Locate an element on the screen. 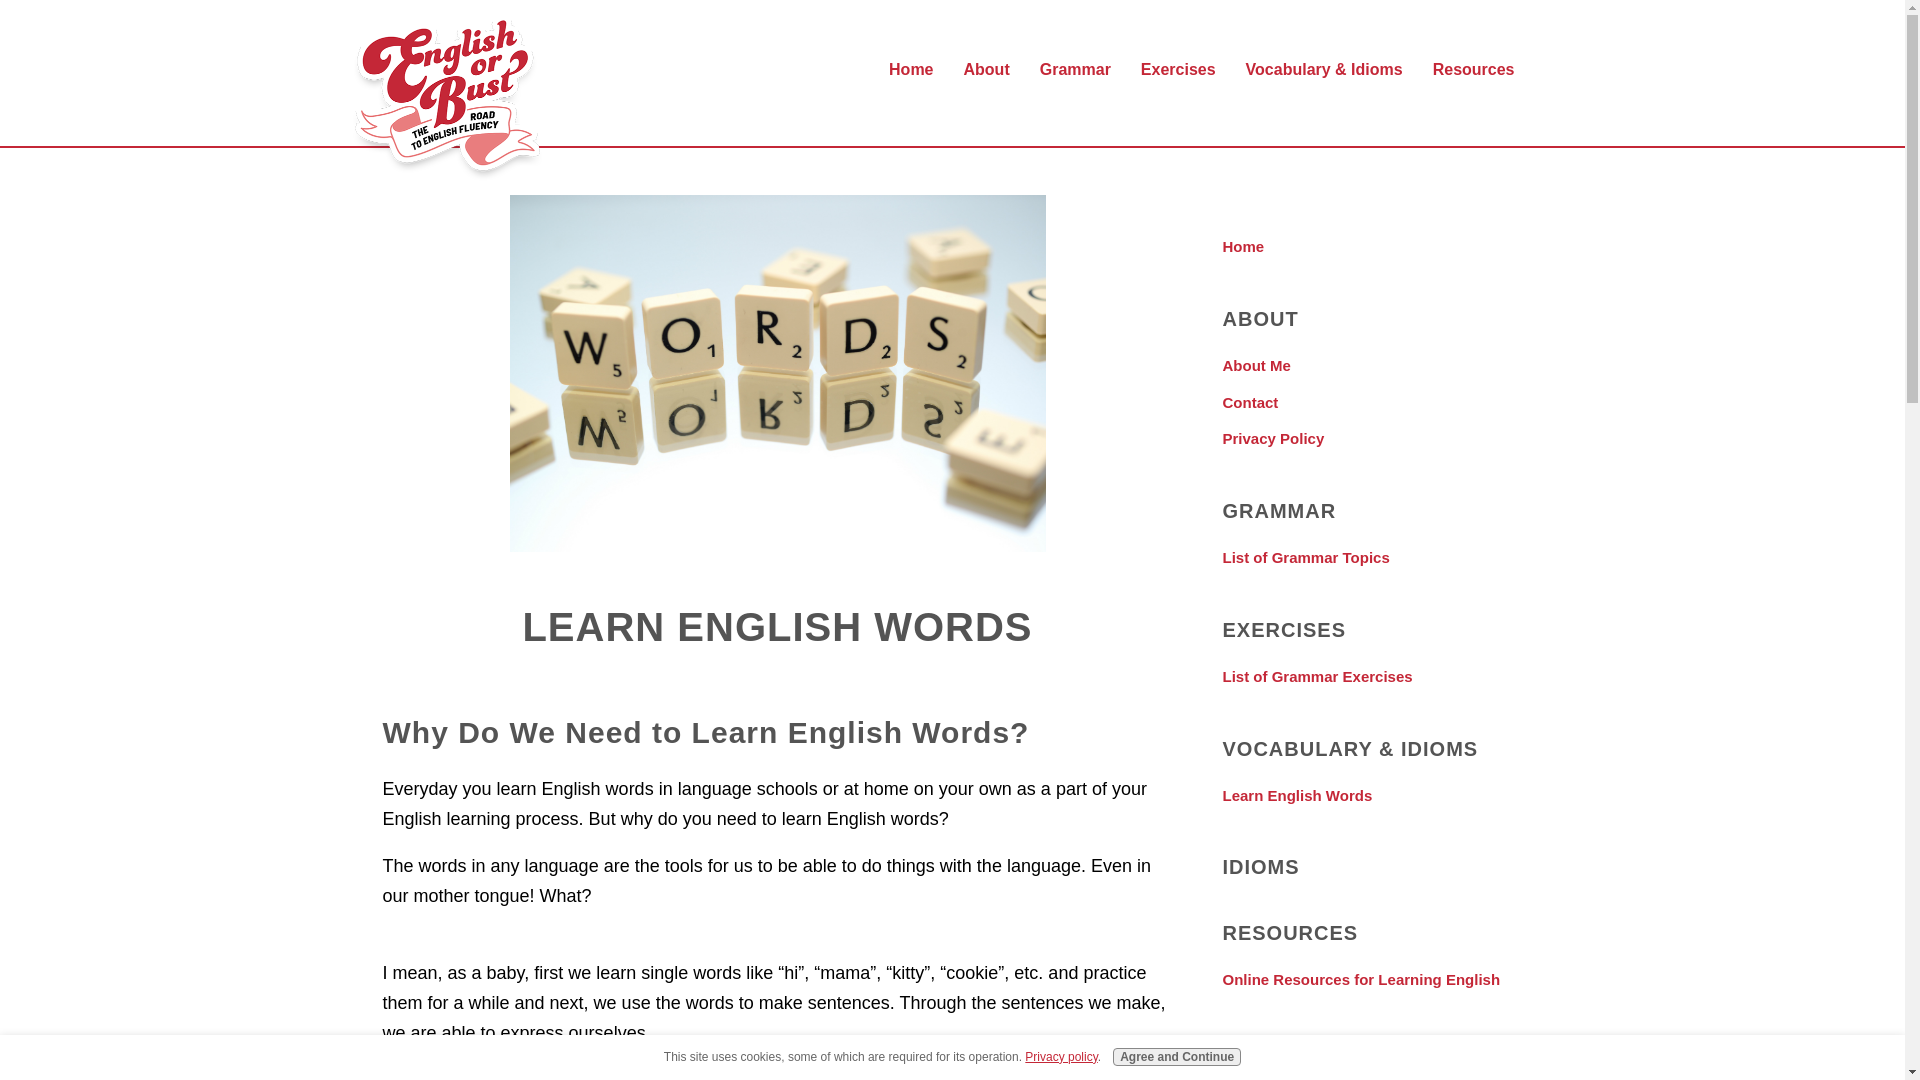 The image size is (1920, 1080). Privacy Policy is located at coordinates (1372, 439).